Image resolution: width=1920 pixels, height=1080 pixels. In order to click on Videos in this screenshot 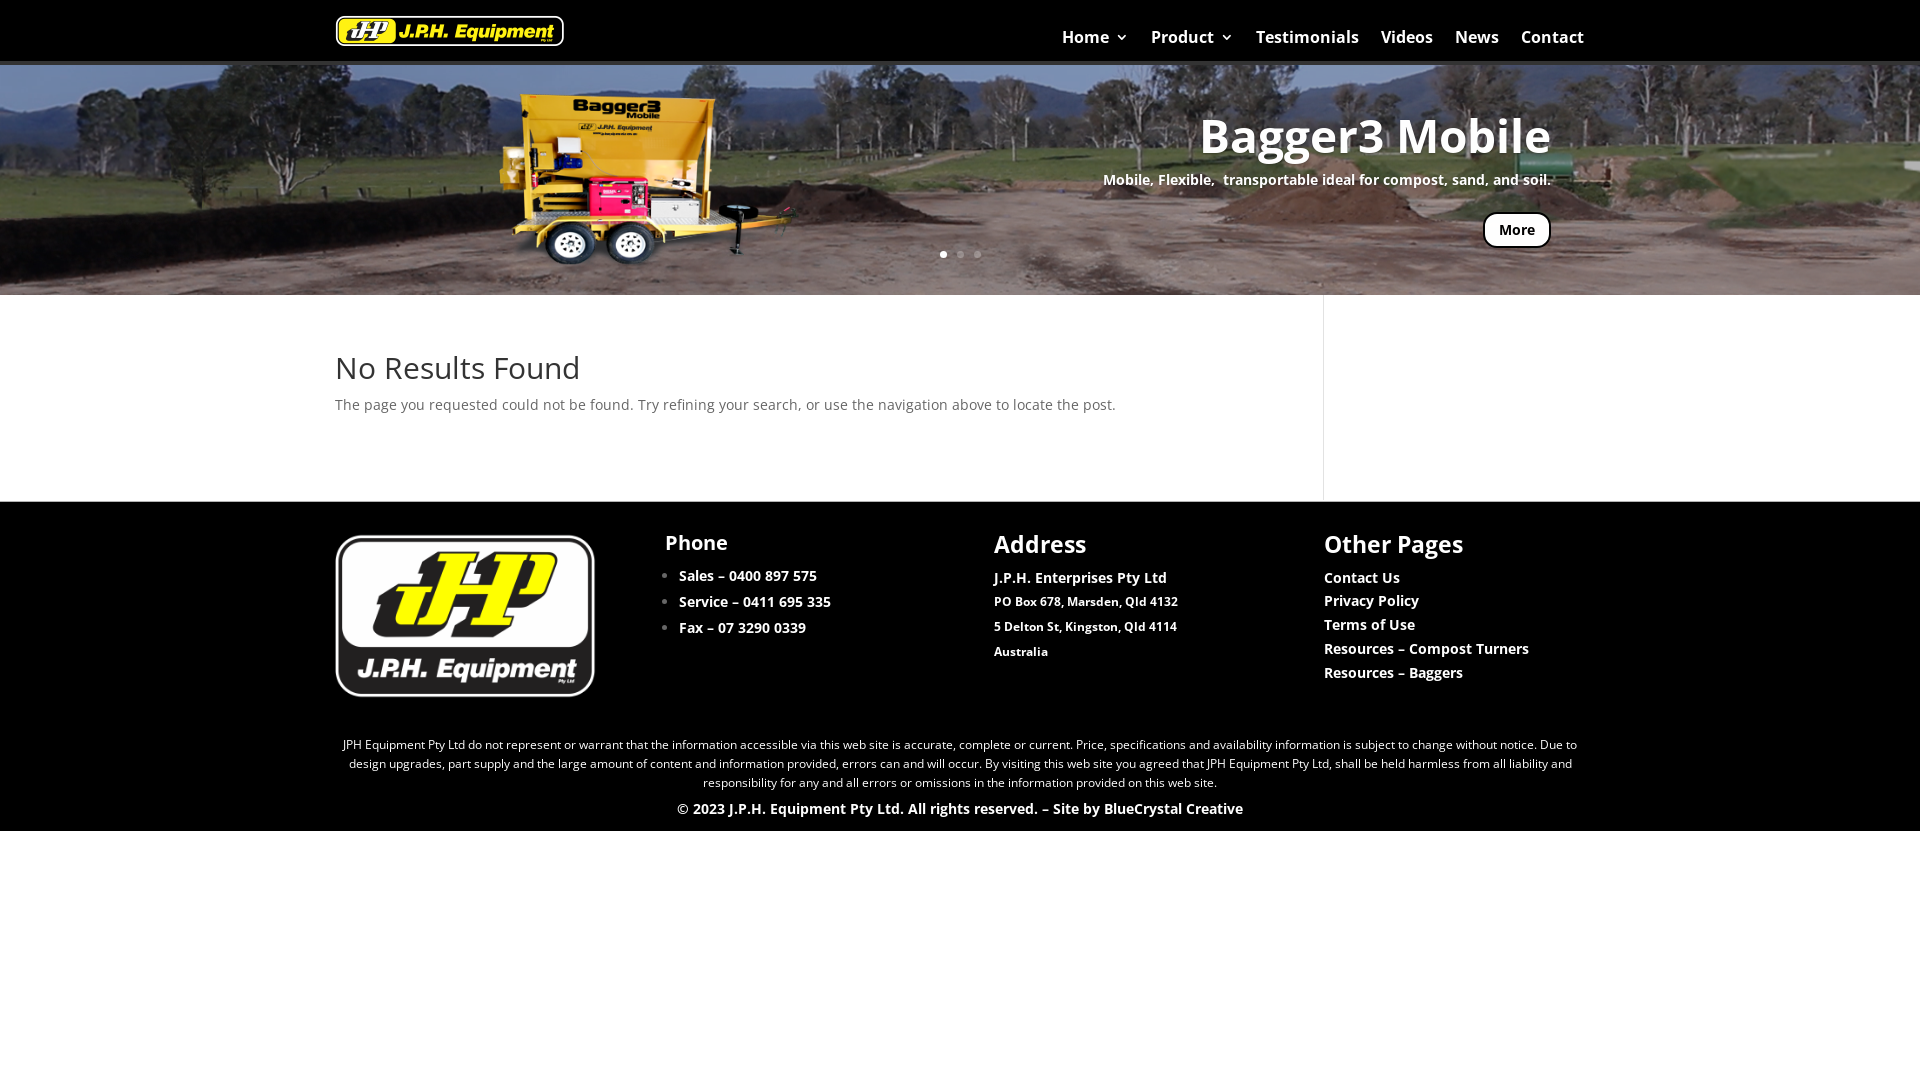, I will do `click(1407, 42)`.